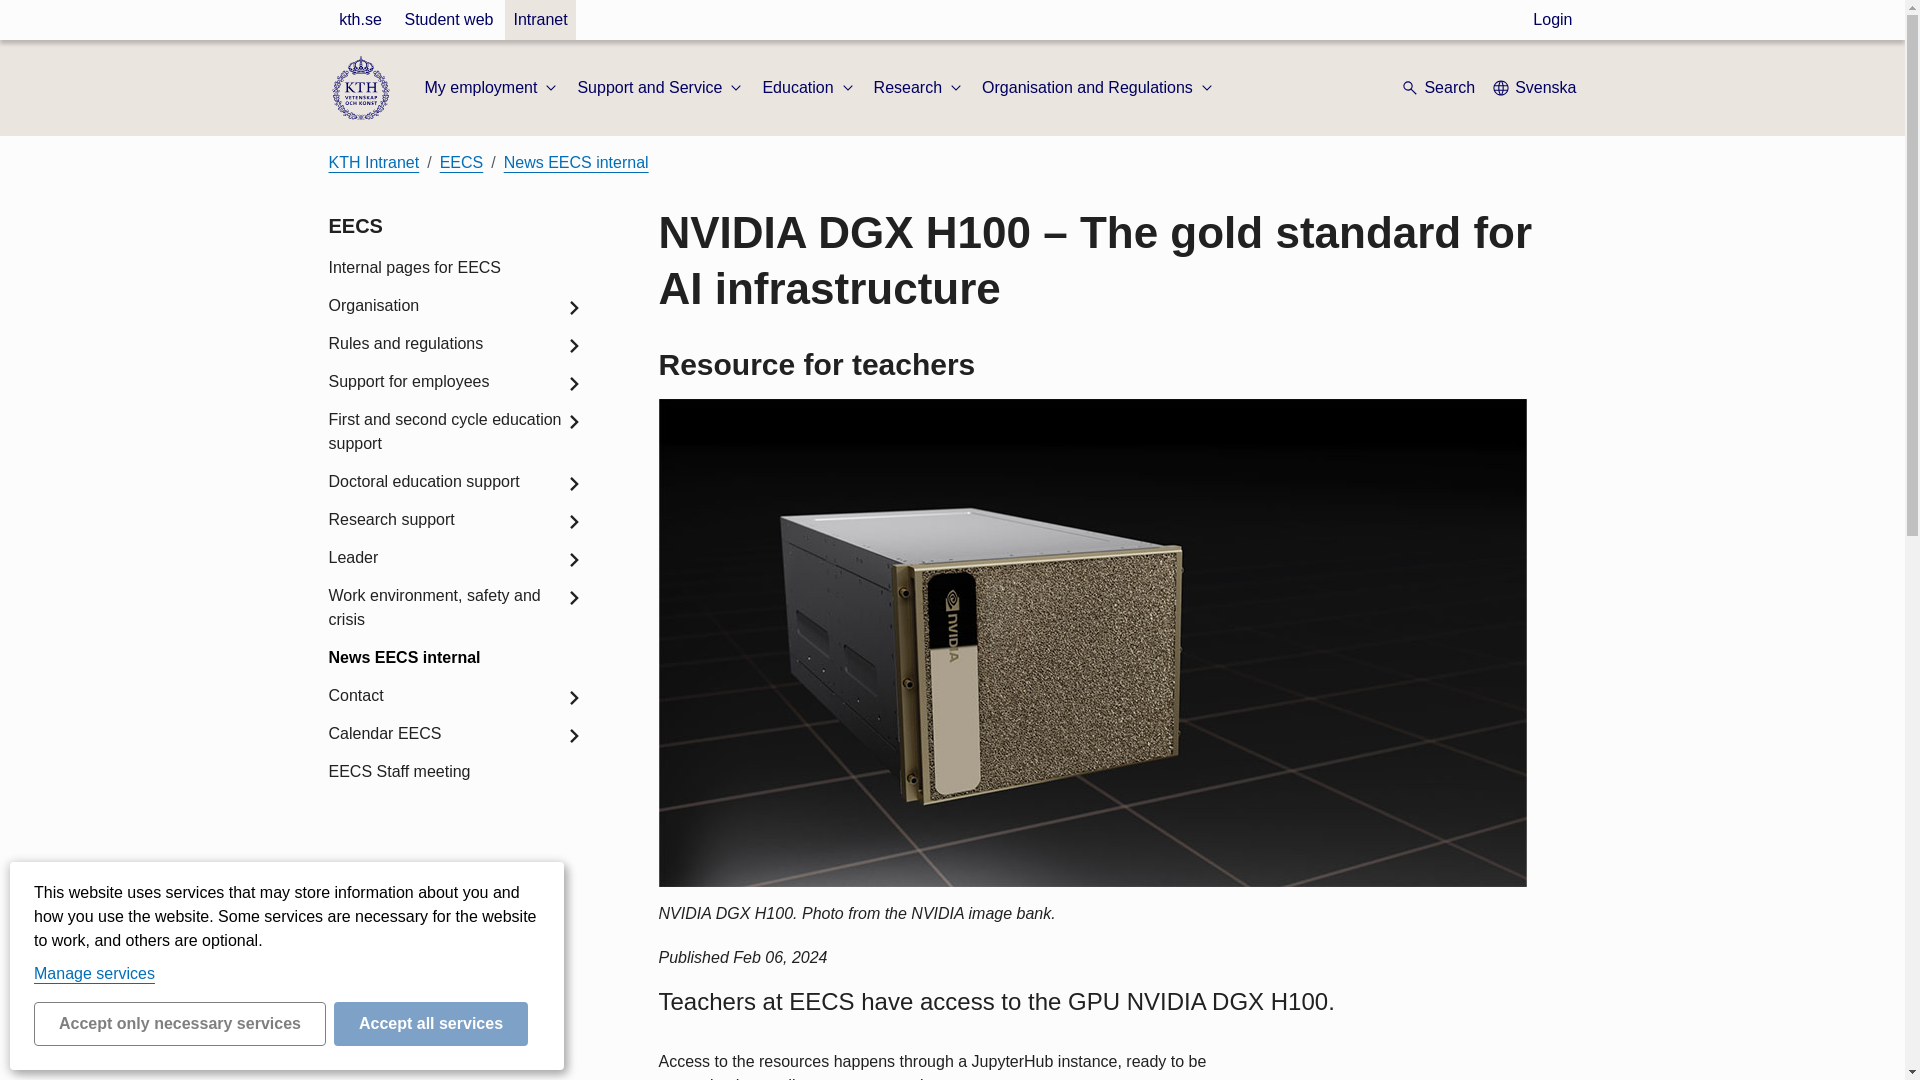 The image size is (1920, 1080). I want to click on Accept only necessary services, so click(180, 1024).